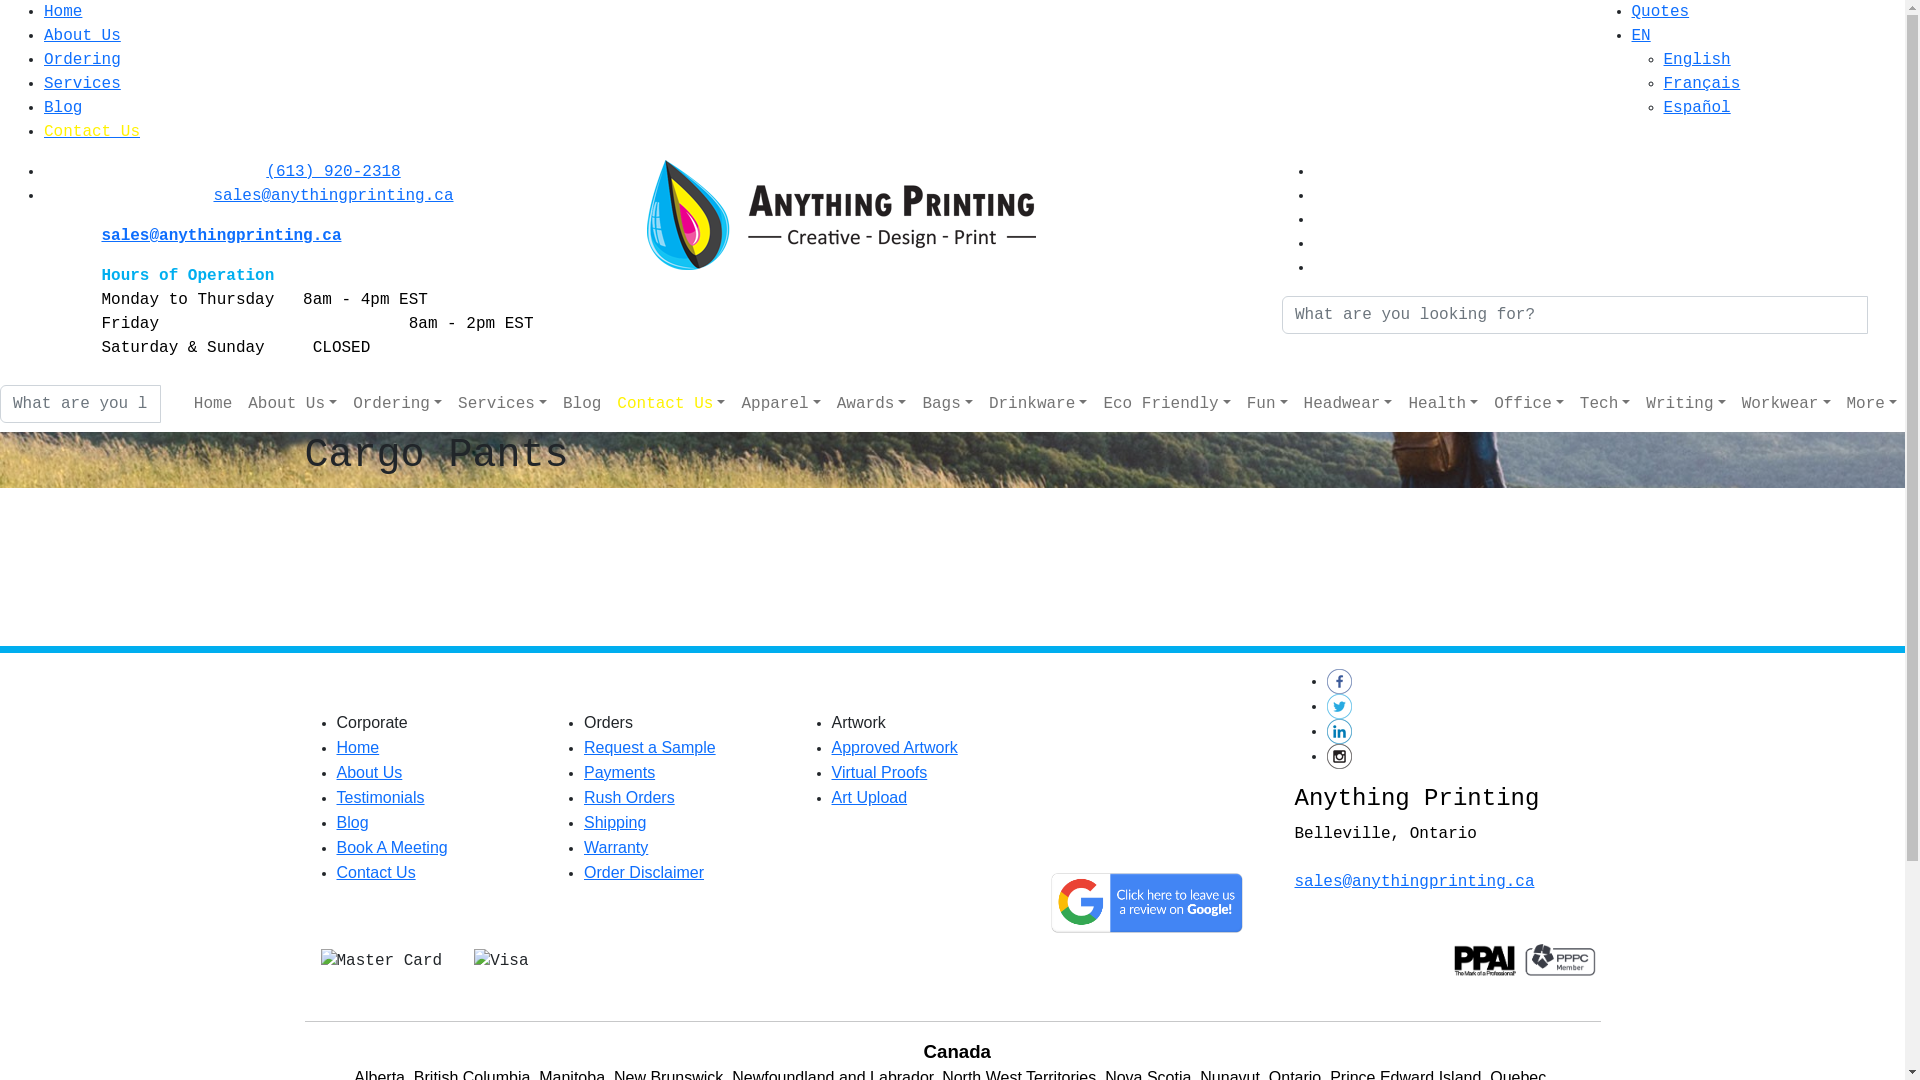  Describe the element at coordinates (82, 60) in the screenshot. I see `Ordering` at that location.